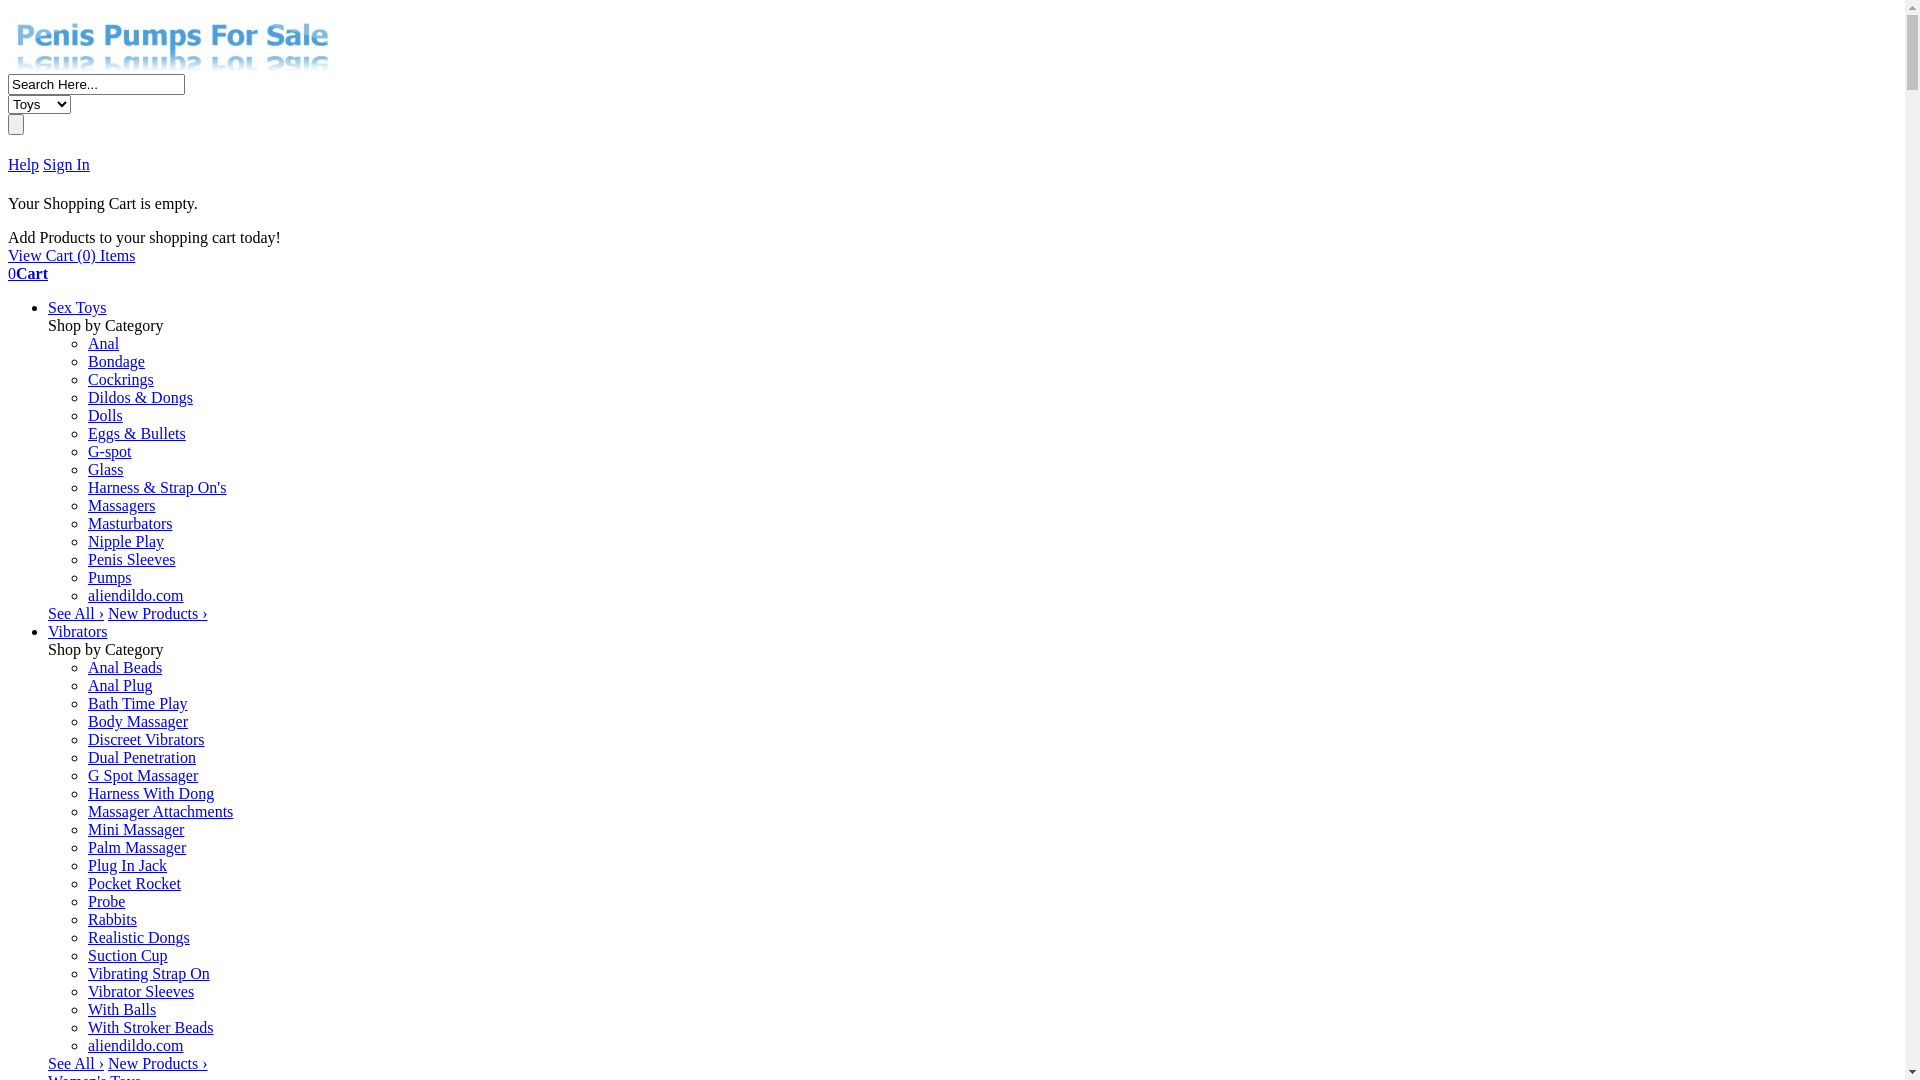 This screenshot has height=1080, width=1920. Describe the element at coordinates (136, 830) in the screenshot. I see `Mini Massager` at that location.